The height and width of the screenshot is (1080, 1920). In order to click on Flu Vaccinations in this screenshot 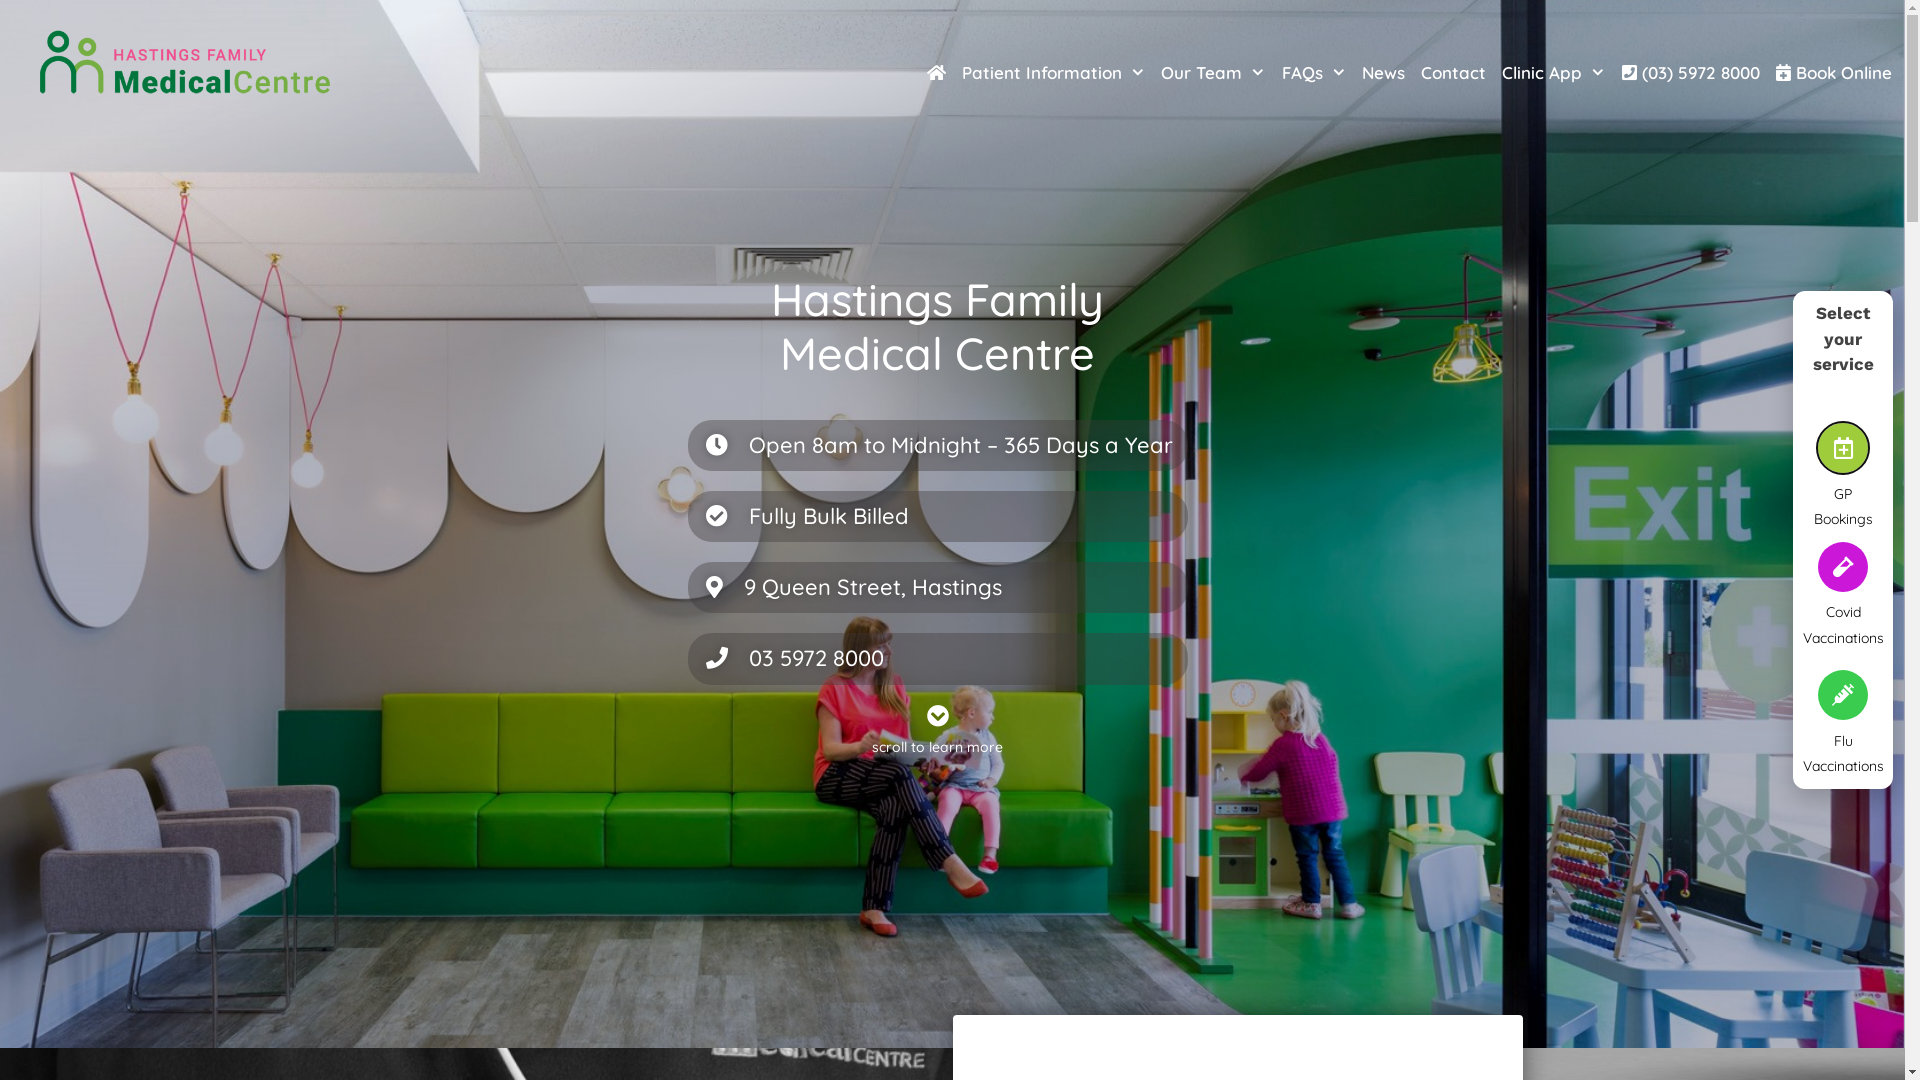, I will do `click(1844, 754)`.